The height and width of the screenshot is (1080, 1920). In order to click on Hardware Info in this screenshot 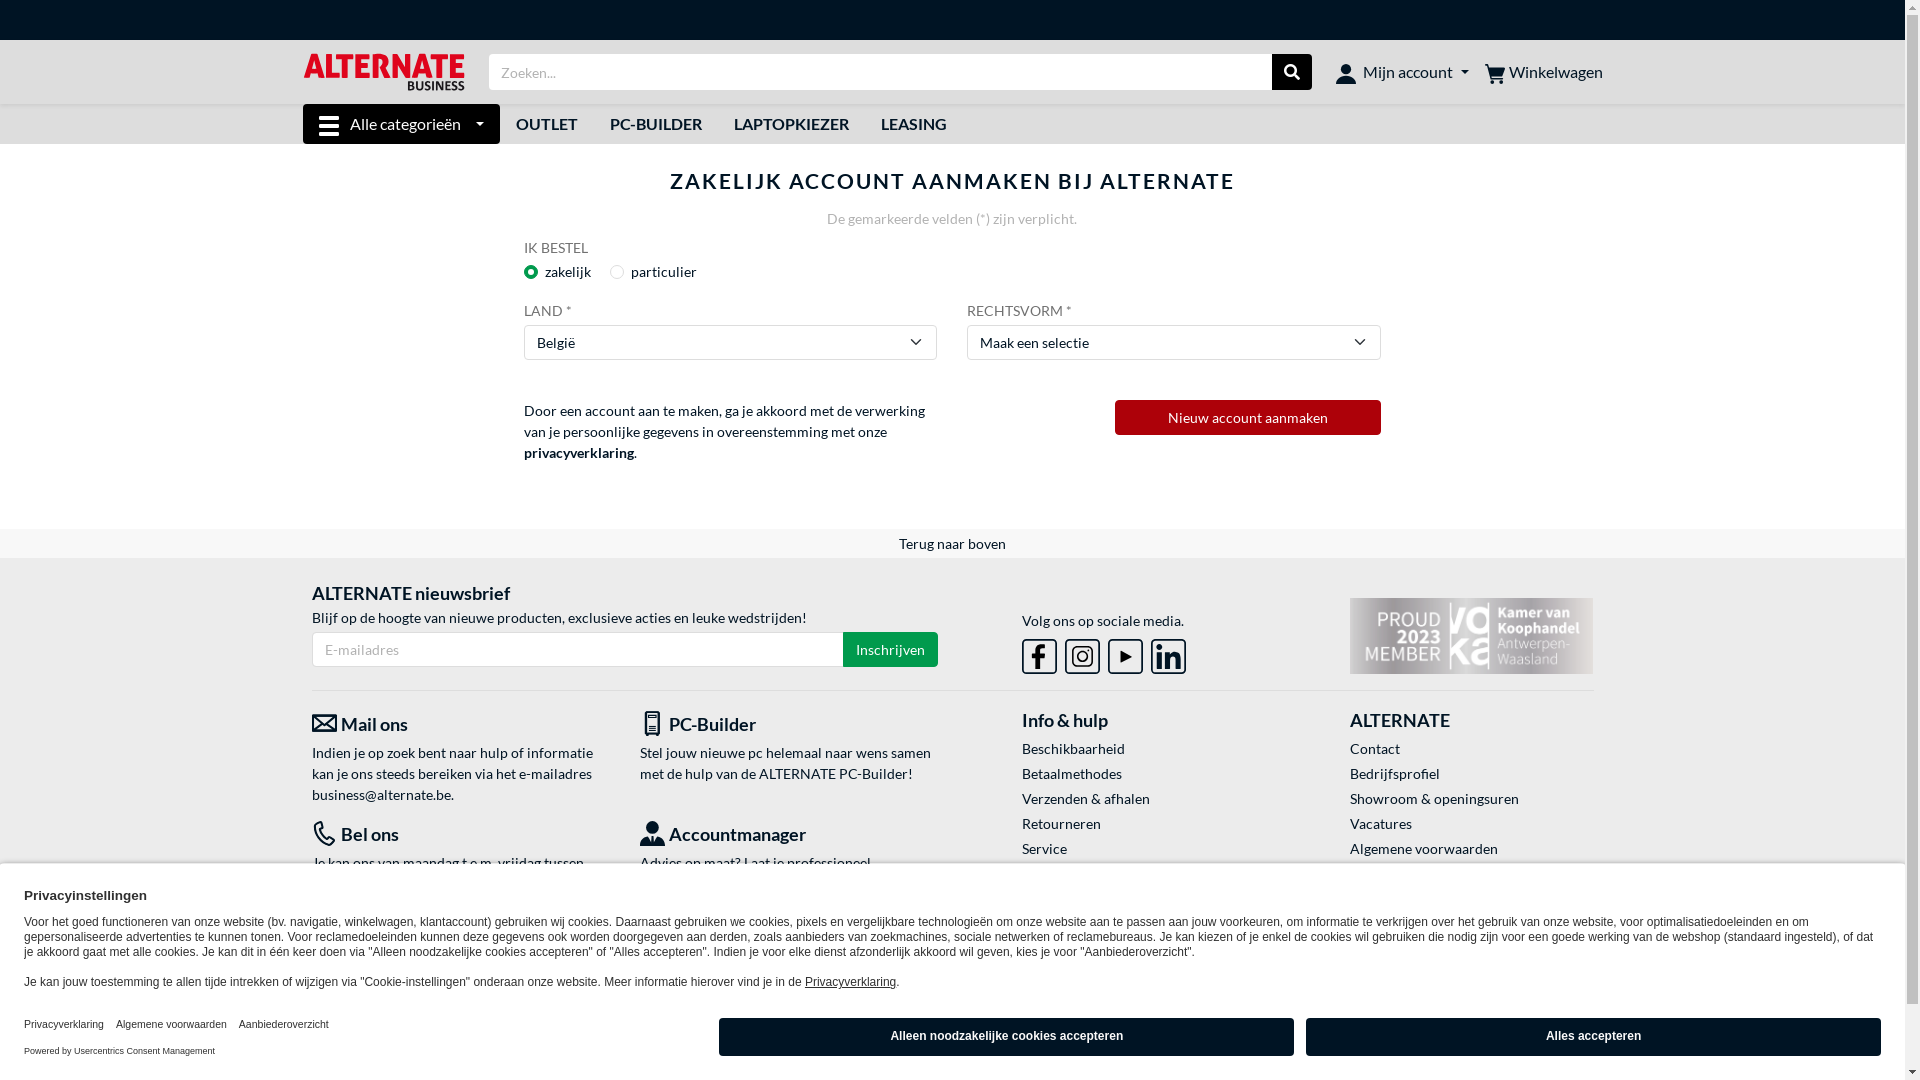, I will do `click(1089, 1031)`.